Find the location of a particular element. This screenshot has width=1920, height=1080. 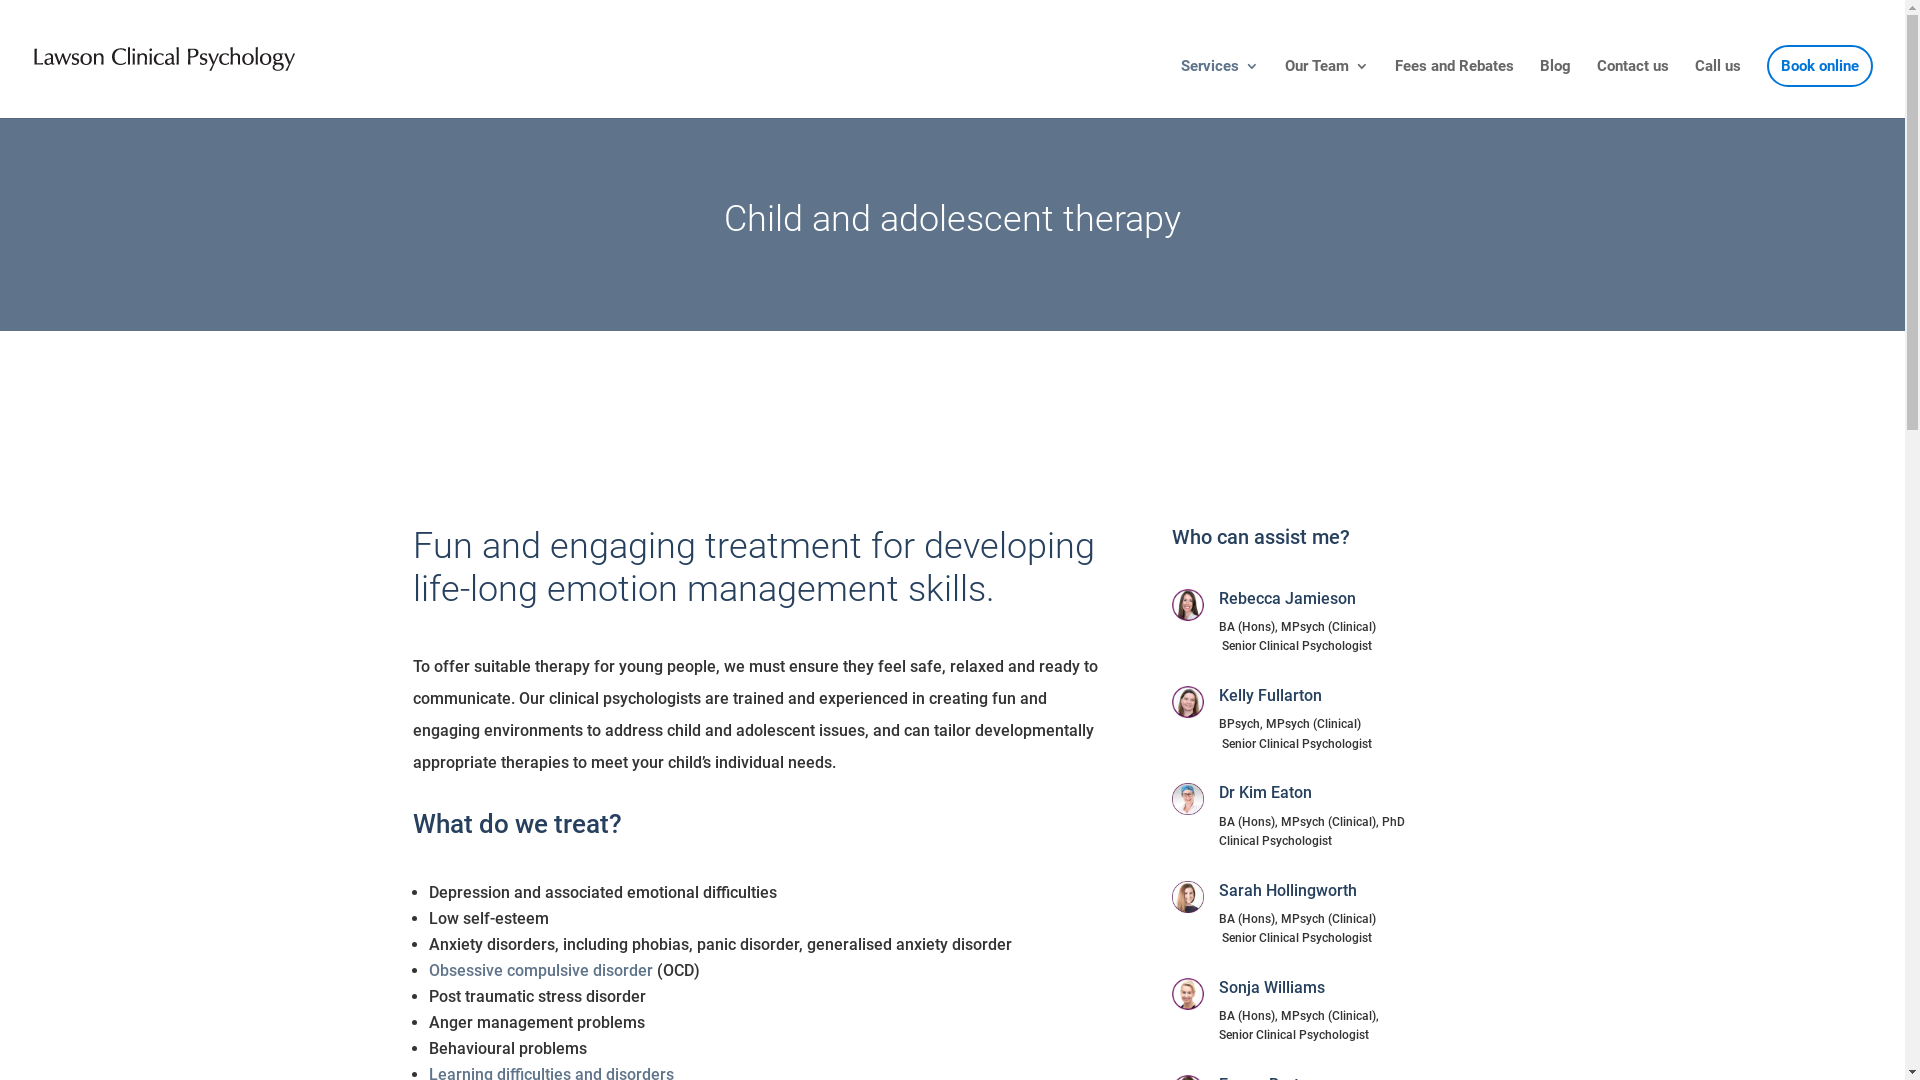

Services is located at coordinates (1220, 88).